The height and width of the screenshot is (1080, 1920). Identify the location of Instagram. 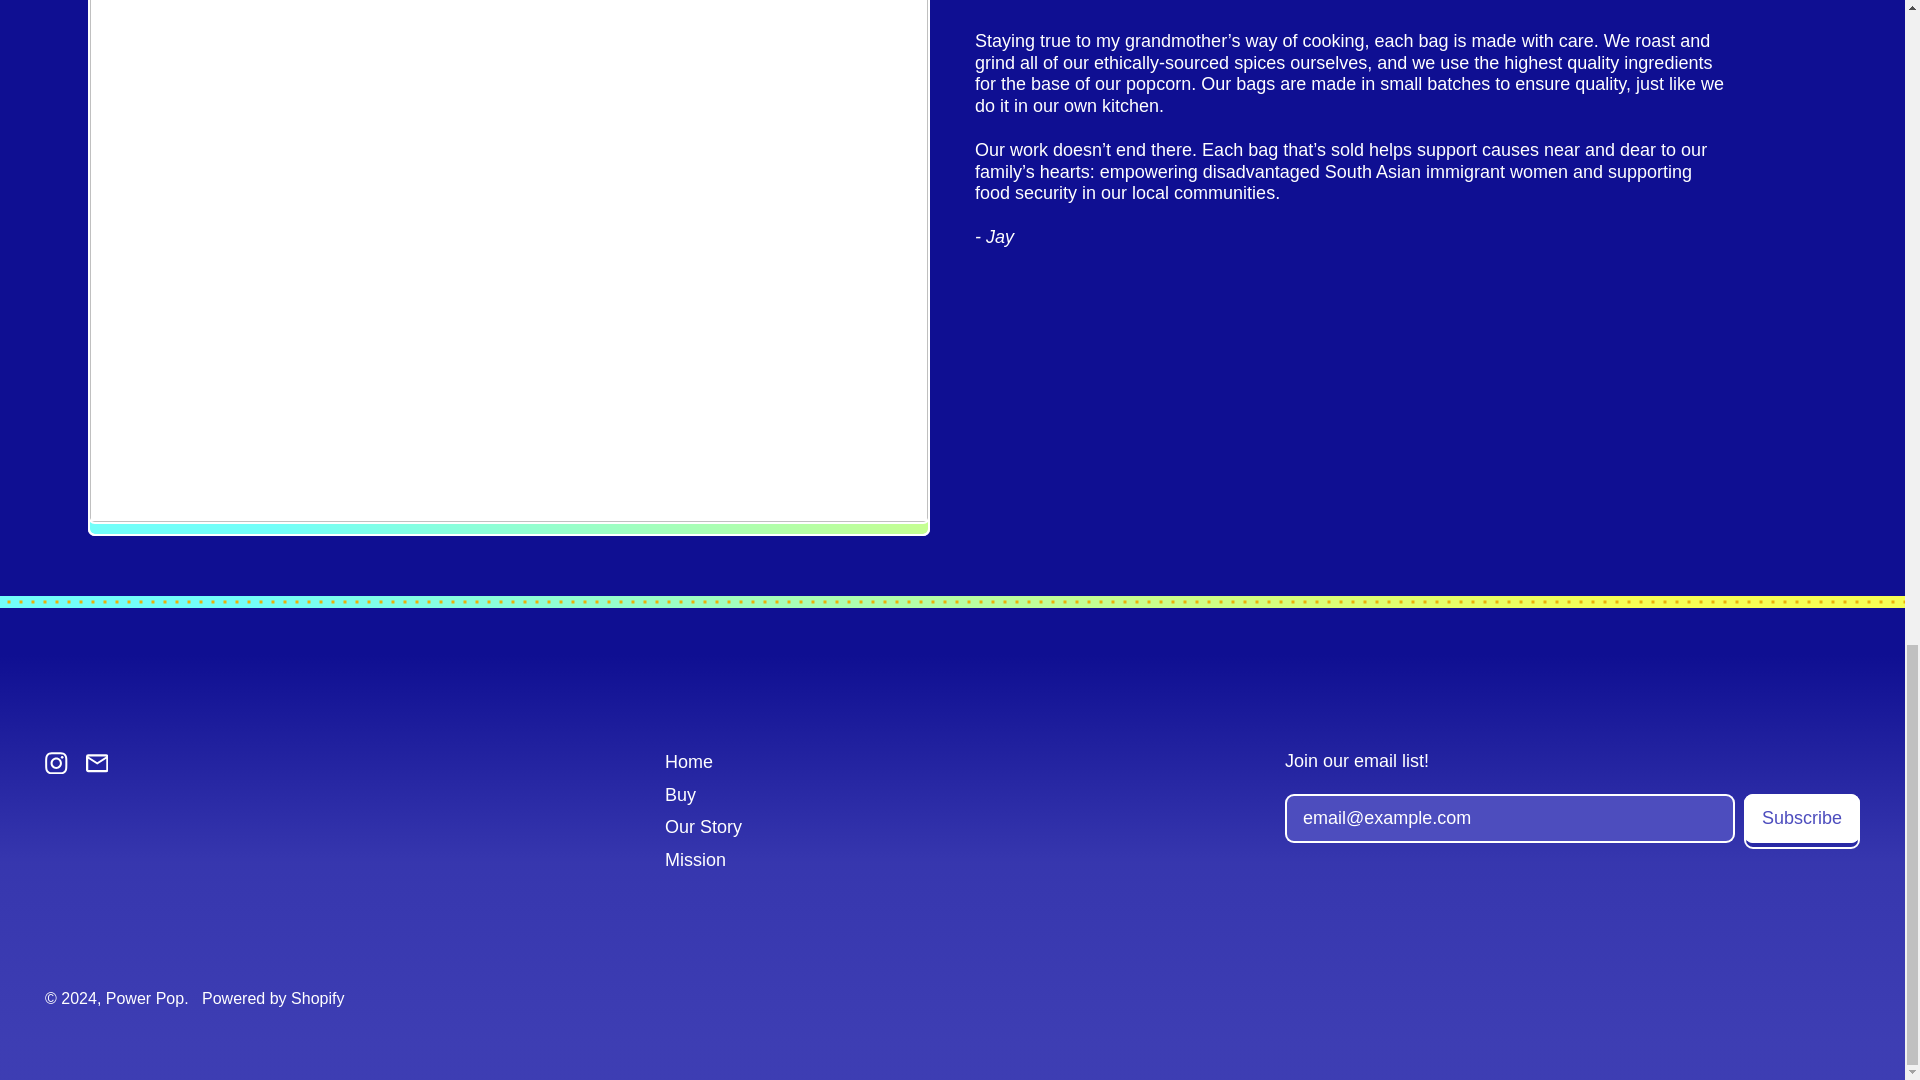
(56, 768).